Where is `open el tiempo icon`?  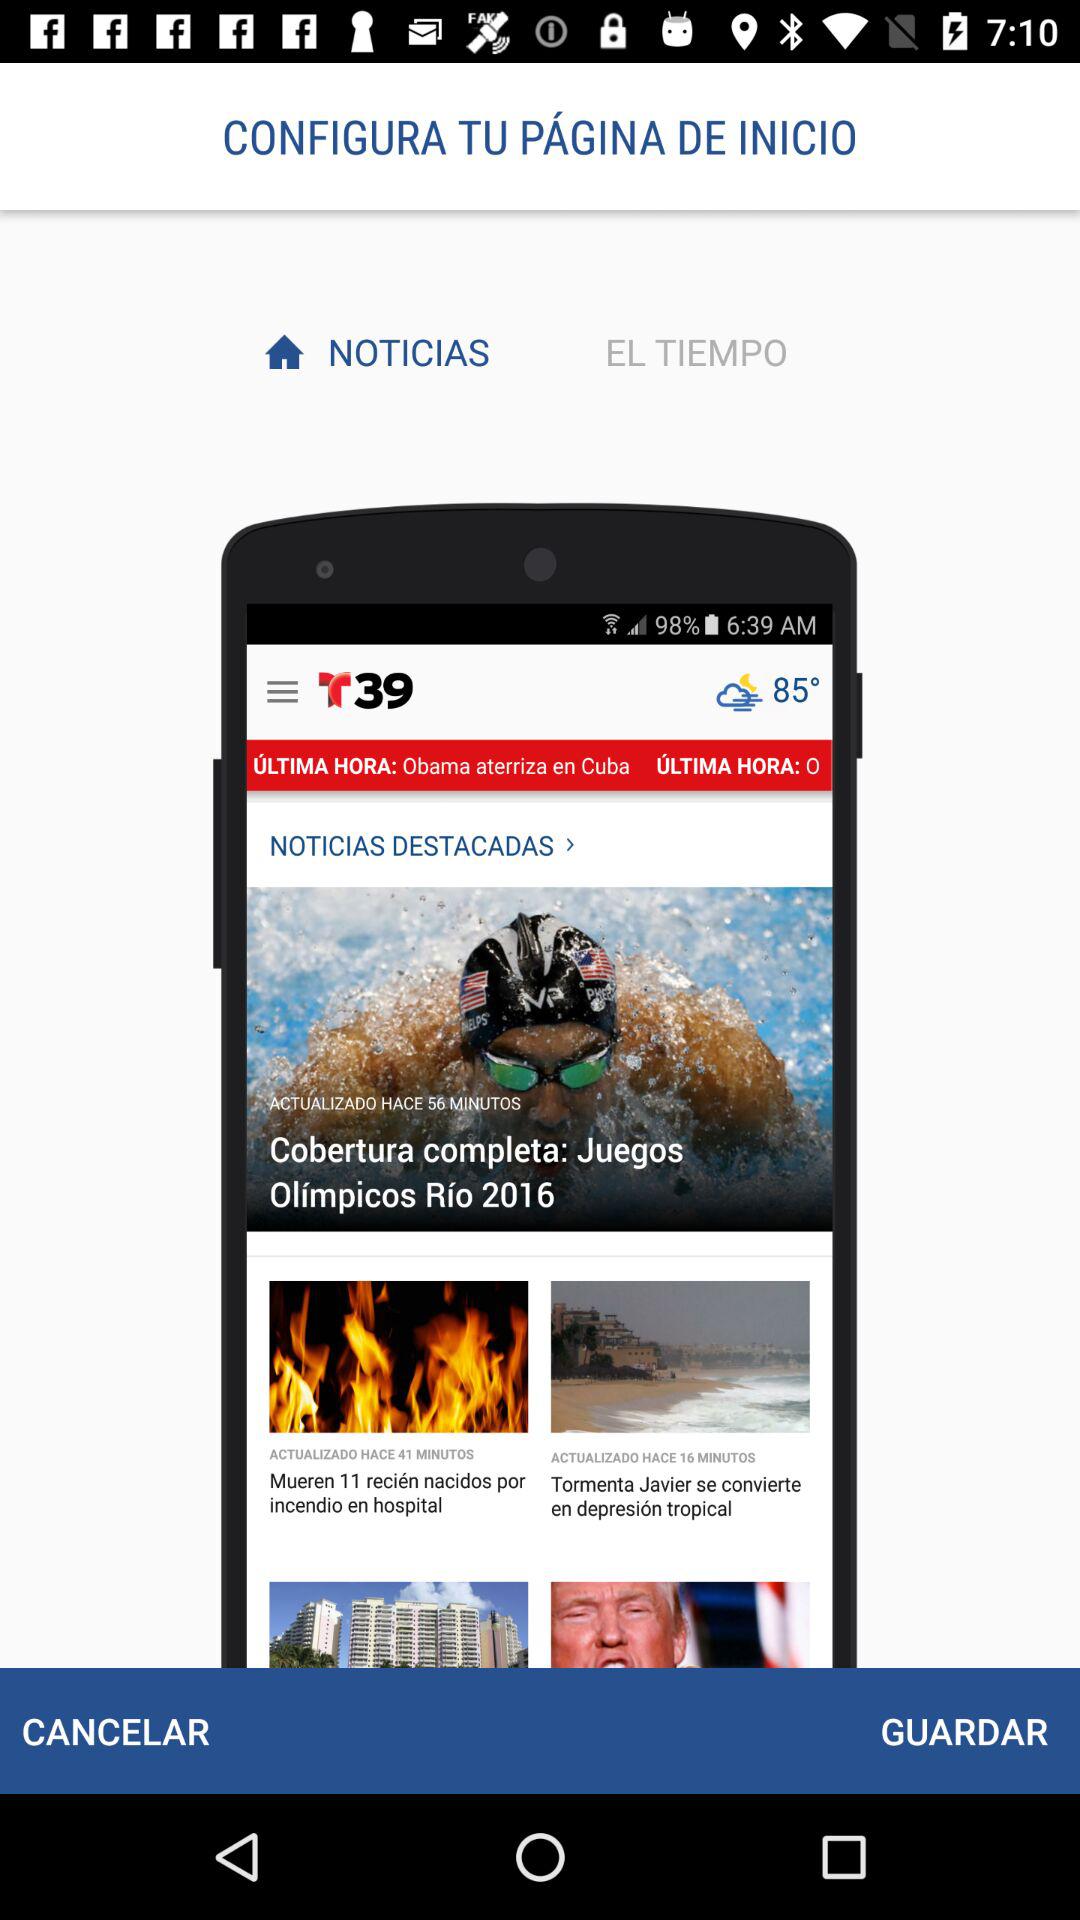
open el tiempo icon is located at coordinates (691, 351).